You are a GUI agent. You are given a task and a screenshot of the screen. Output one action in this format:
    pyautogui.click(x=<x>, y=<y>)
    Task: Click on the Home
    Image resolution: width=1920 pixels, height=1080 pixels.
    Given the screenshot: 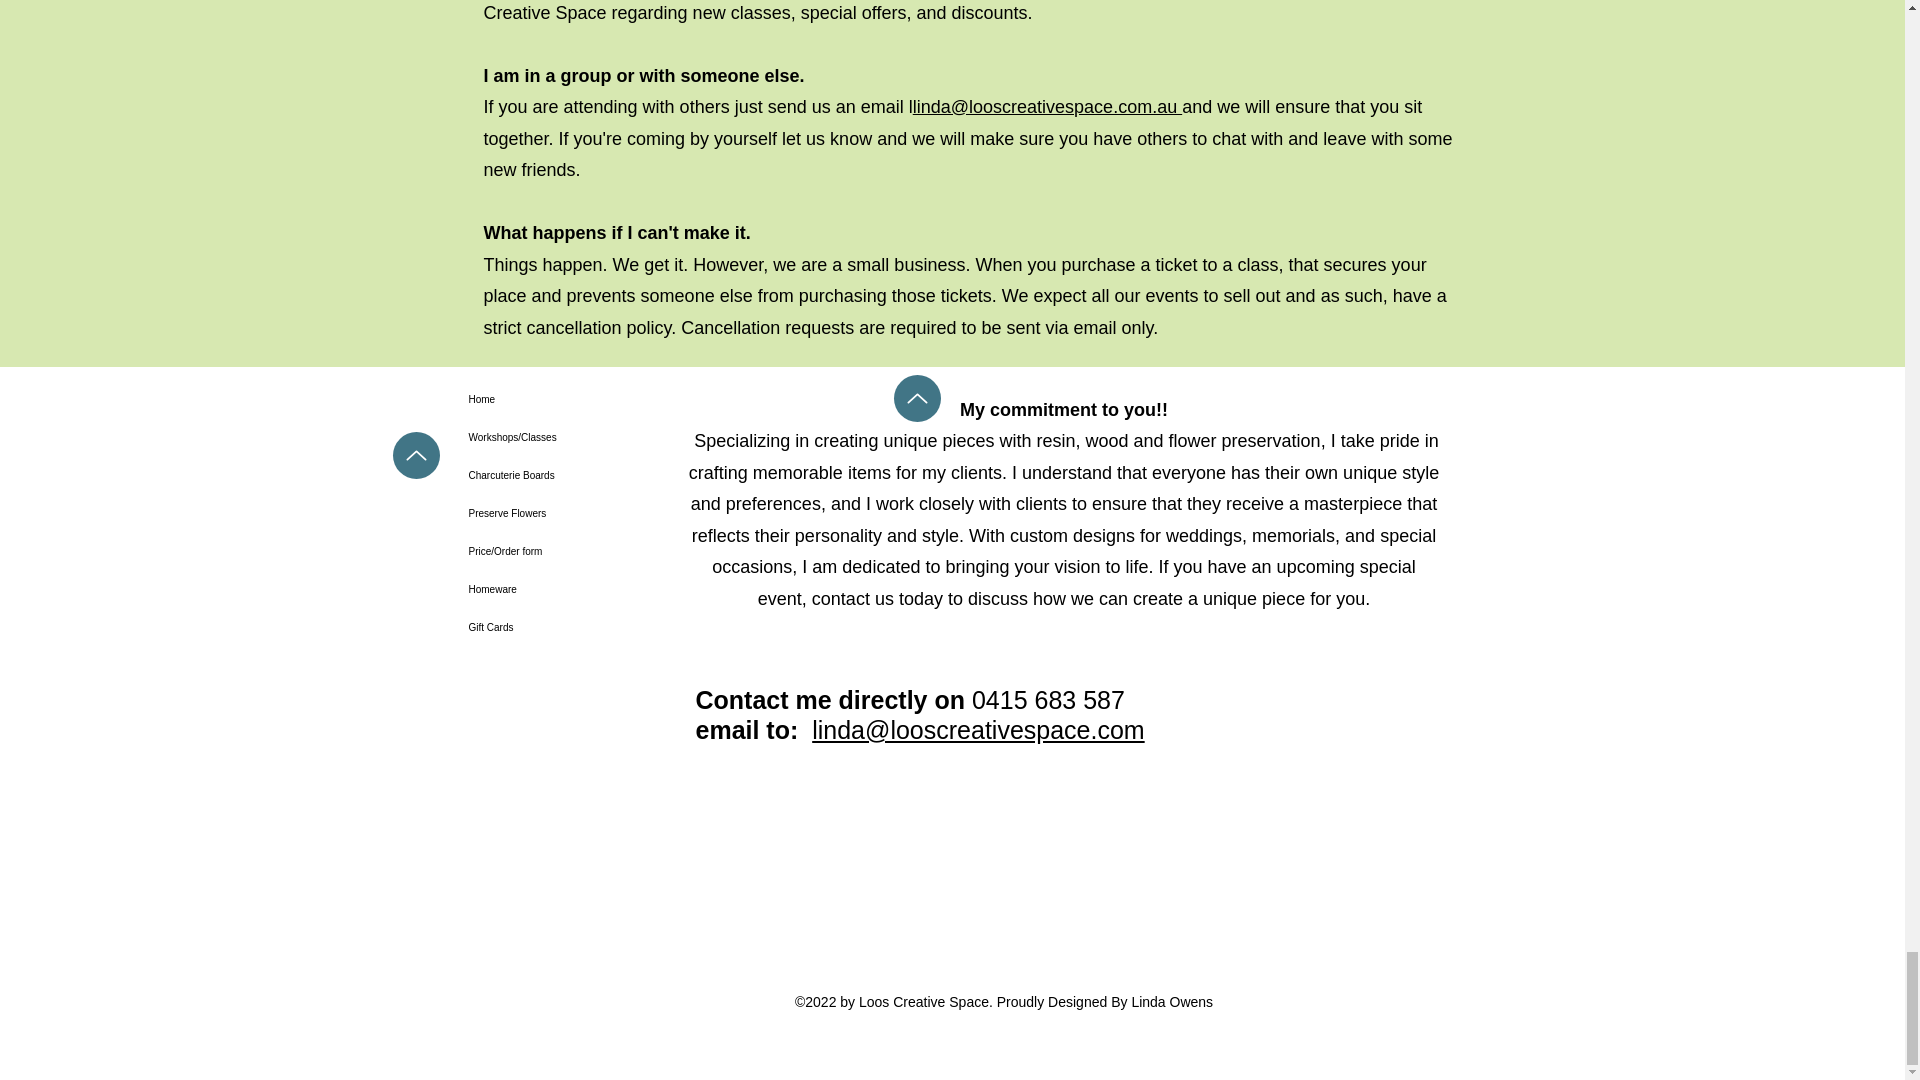 What is the action you would take?
    pyautogui.click(x=541, y=400)
    